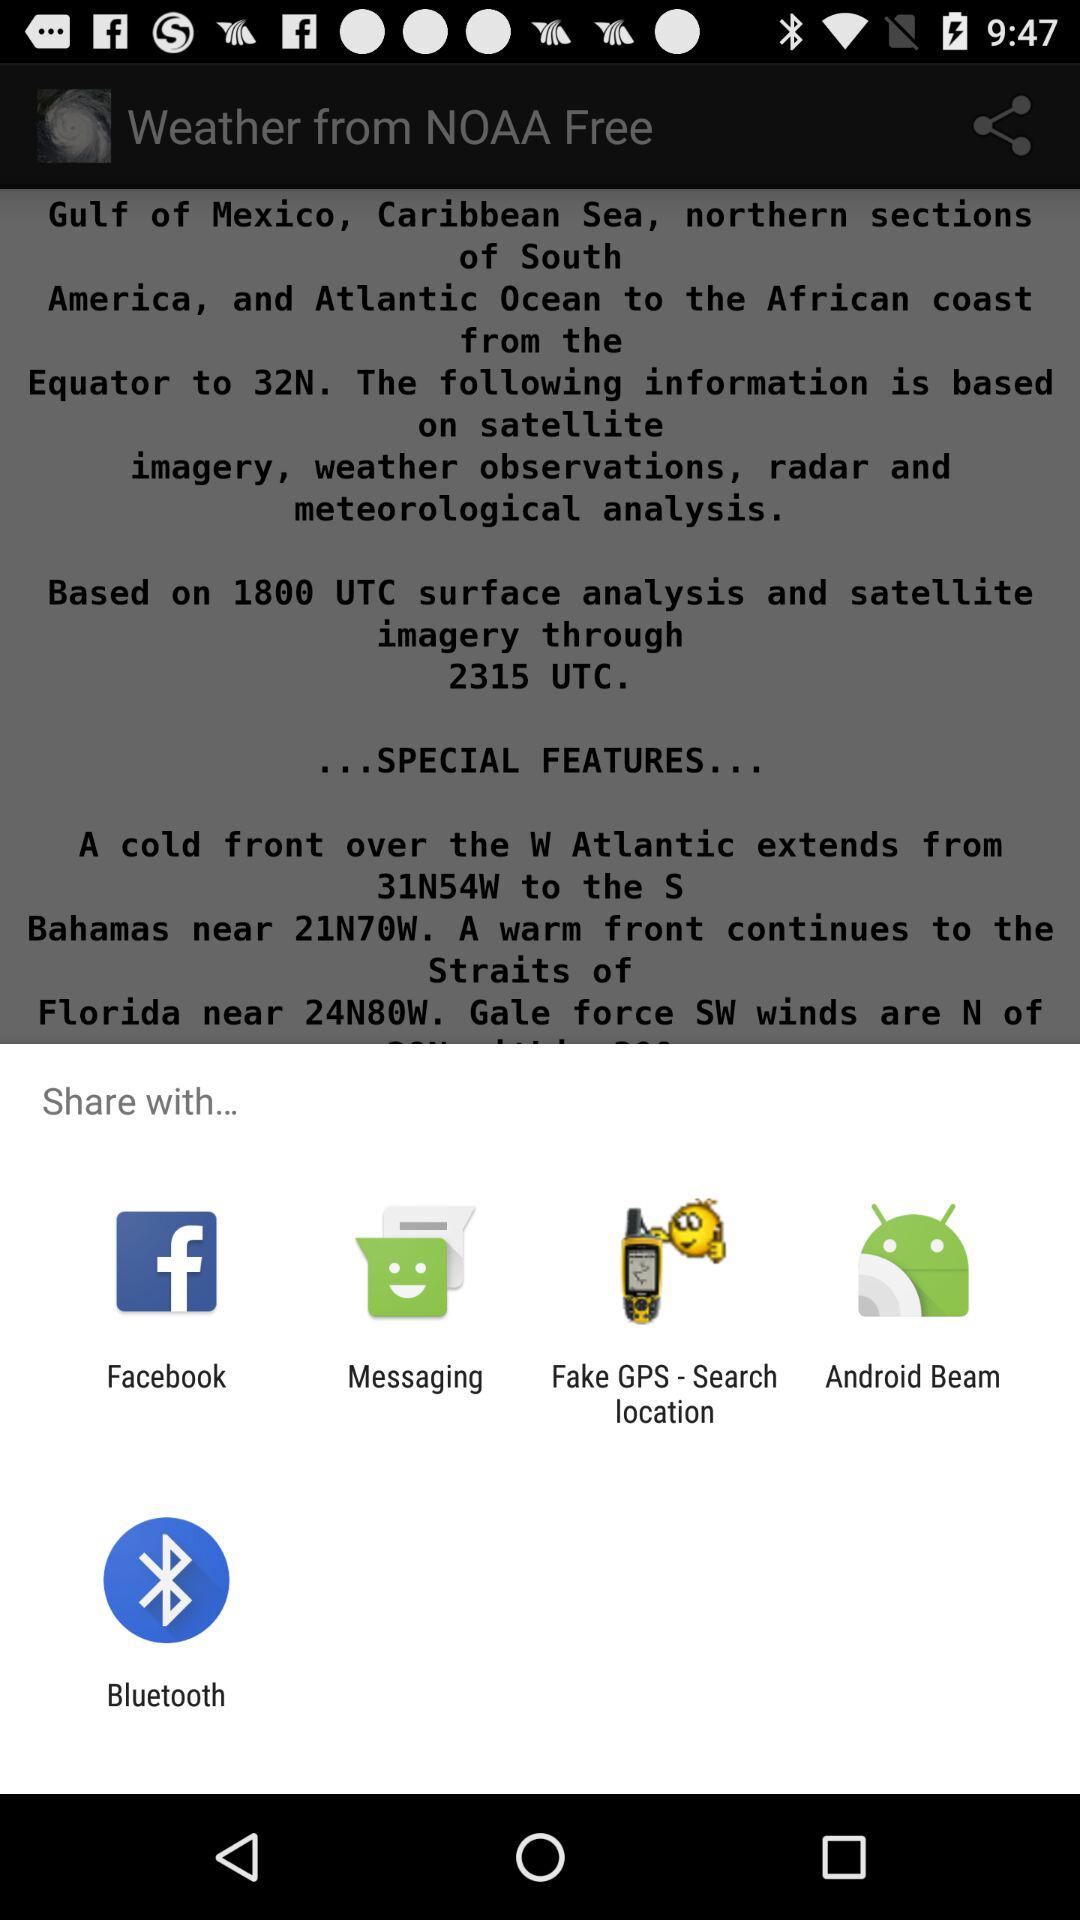 The image size is (1080, 1920). Describe the element at coordinates (166, 1393) in the screenshot. I see `click the icon next to the messaging` at that location.